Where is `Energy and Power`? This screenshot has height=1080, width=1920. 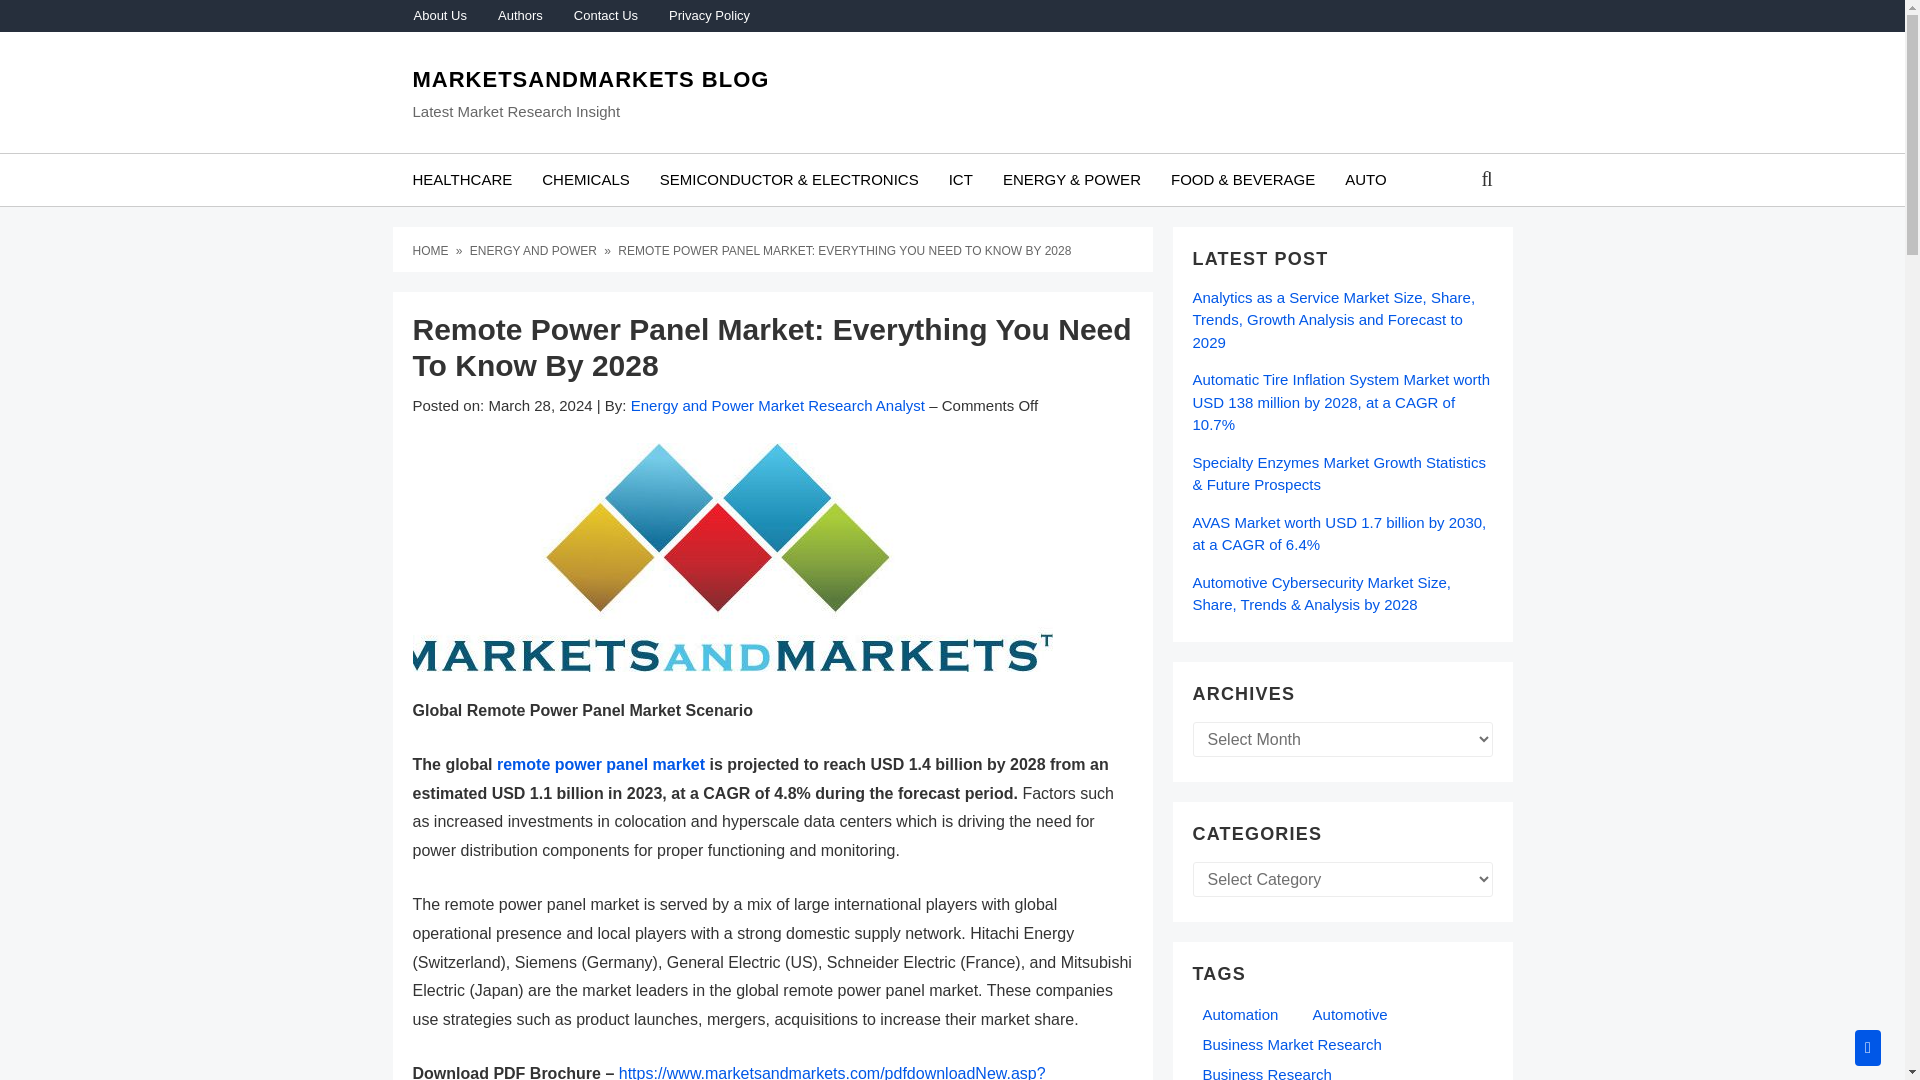 Energy and Power is located at coordinates (535, 251).